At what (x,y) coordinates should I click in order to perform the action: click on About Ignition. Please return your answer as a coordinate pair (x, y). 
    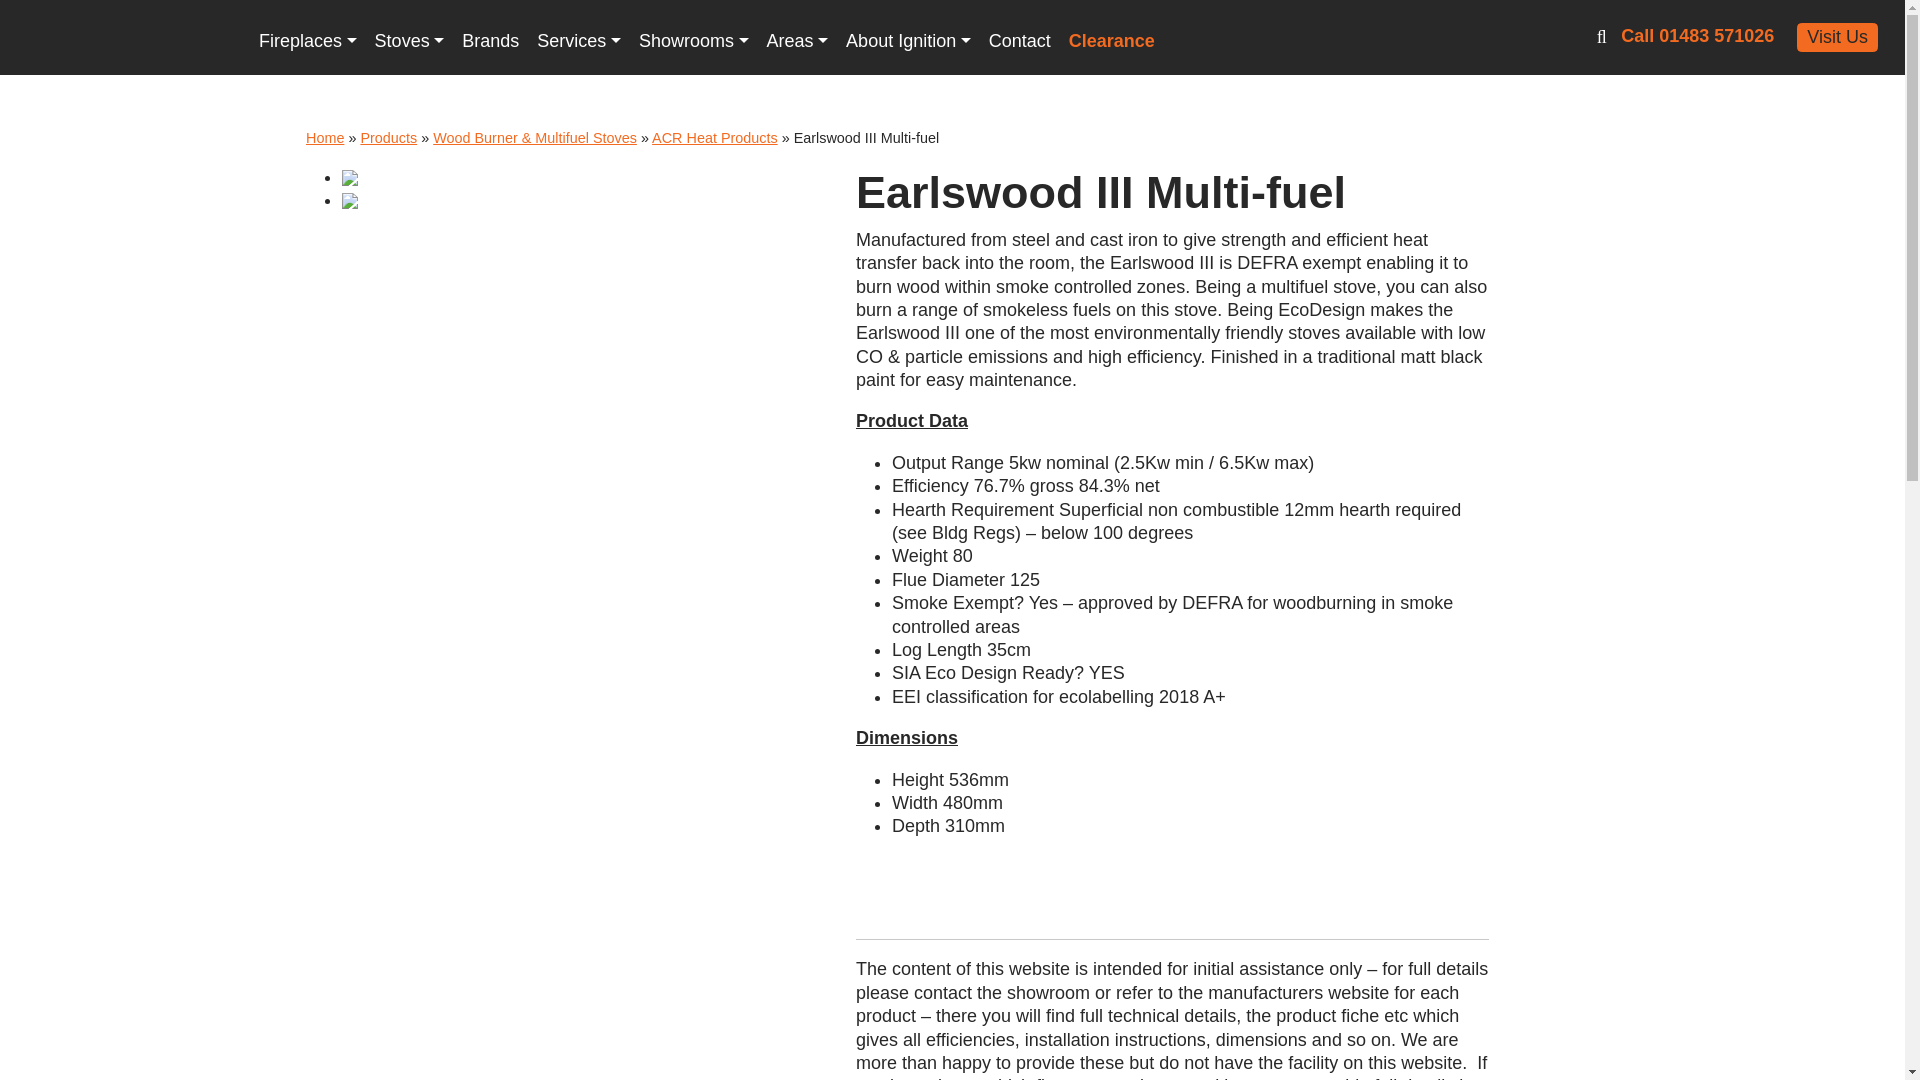
    Looking at the image, I should click on (908, 40).